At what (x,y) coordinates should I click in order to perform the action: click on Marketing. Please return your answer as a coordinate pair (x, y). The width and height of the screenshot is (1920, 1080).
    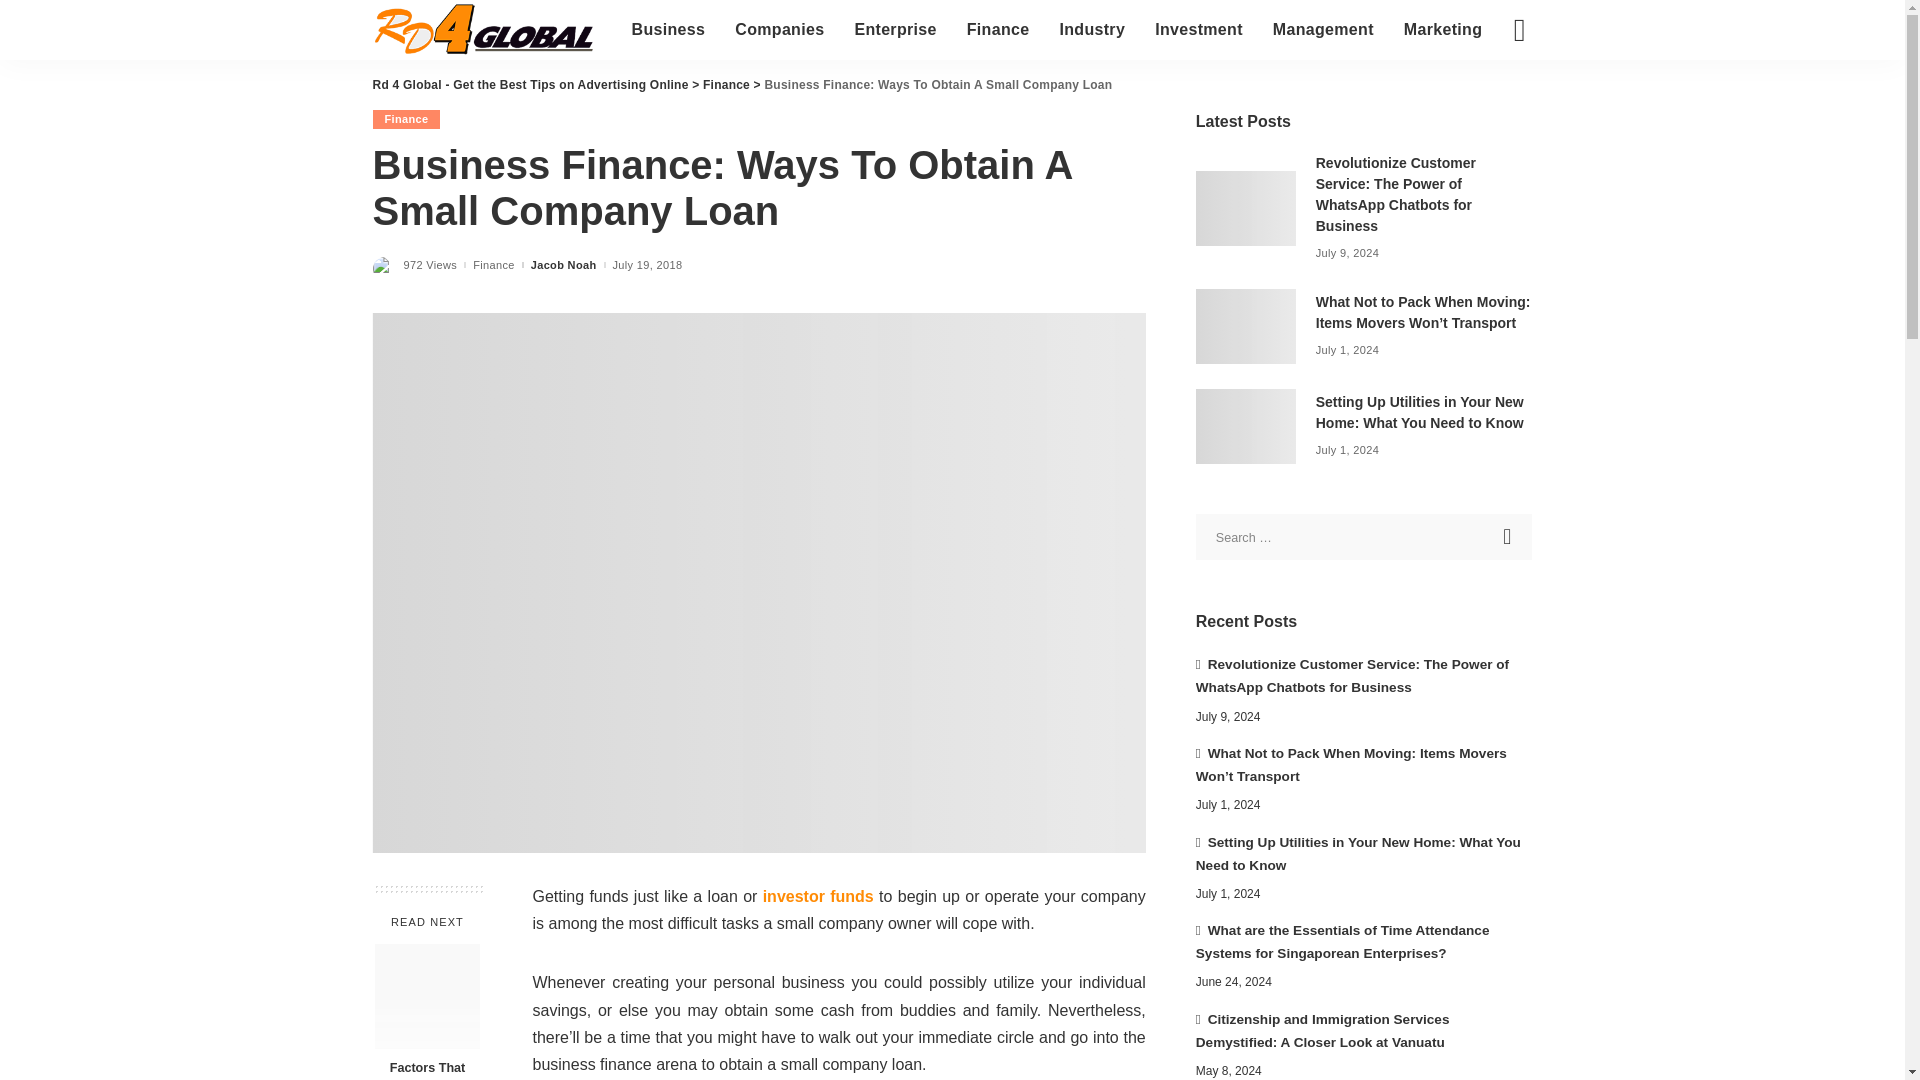
    Looking at the image, I should click on (1442, 30).